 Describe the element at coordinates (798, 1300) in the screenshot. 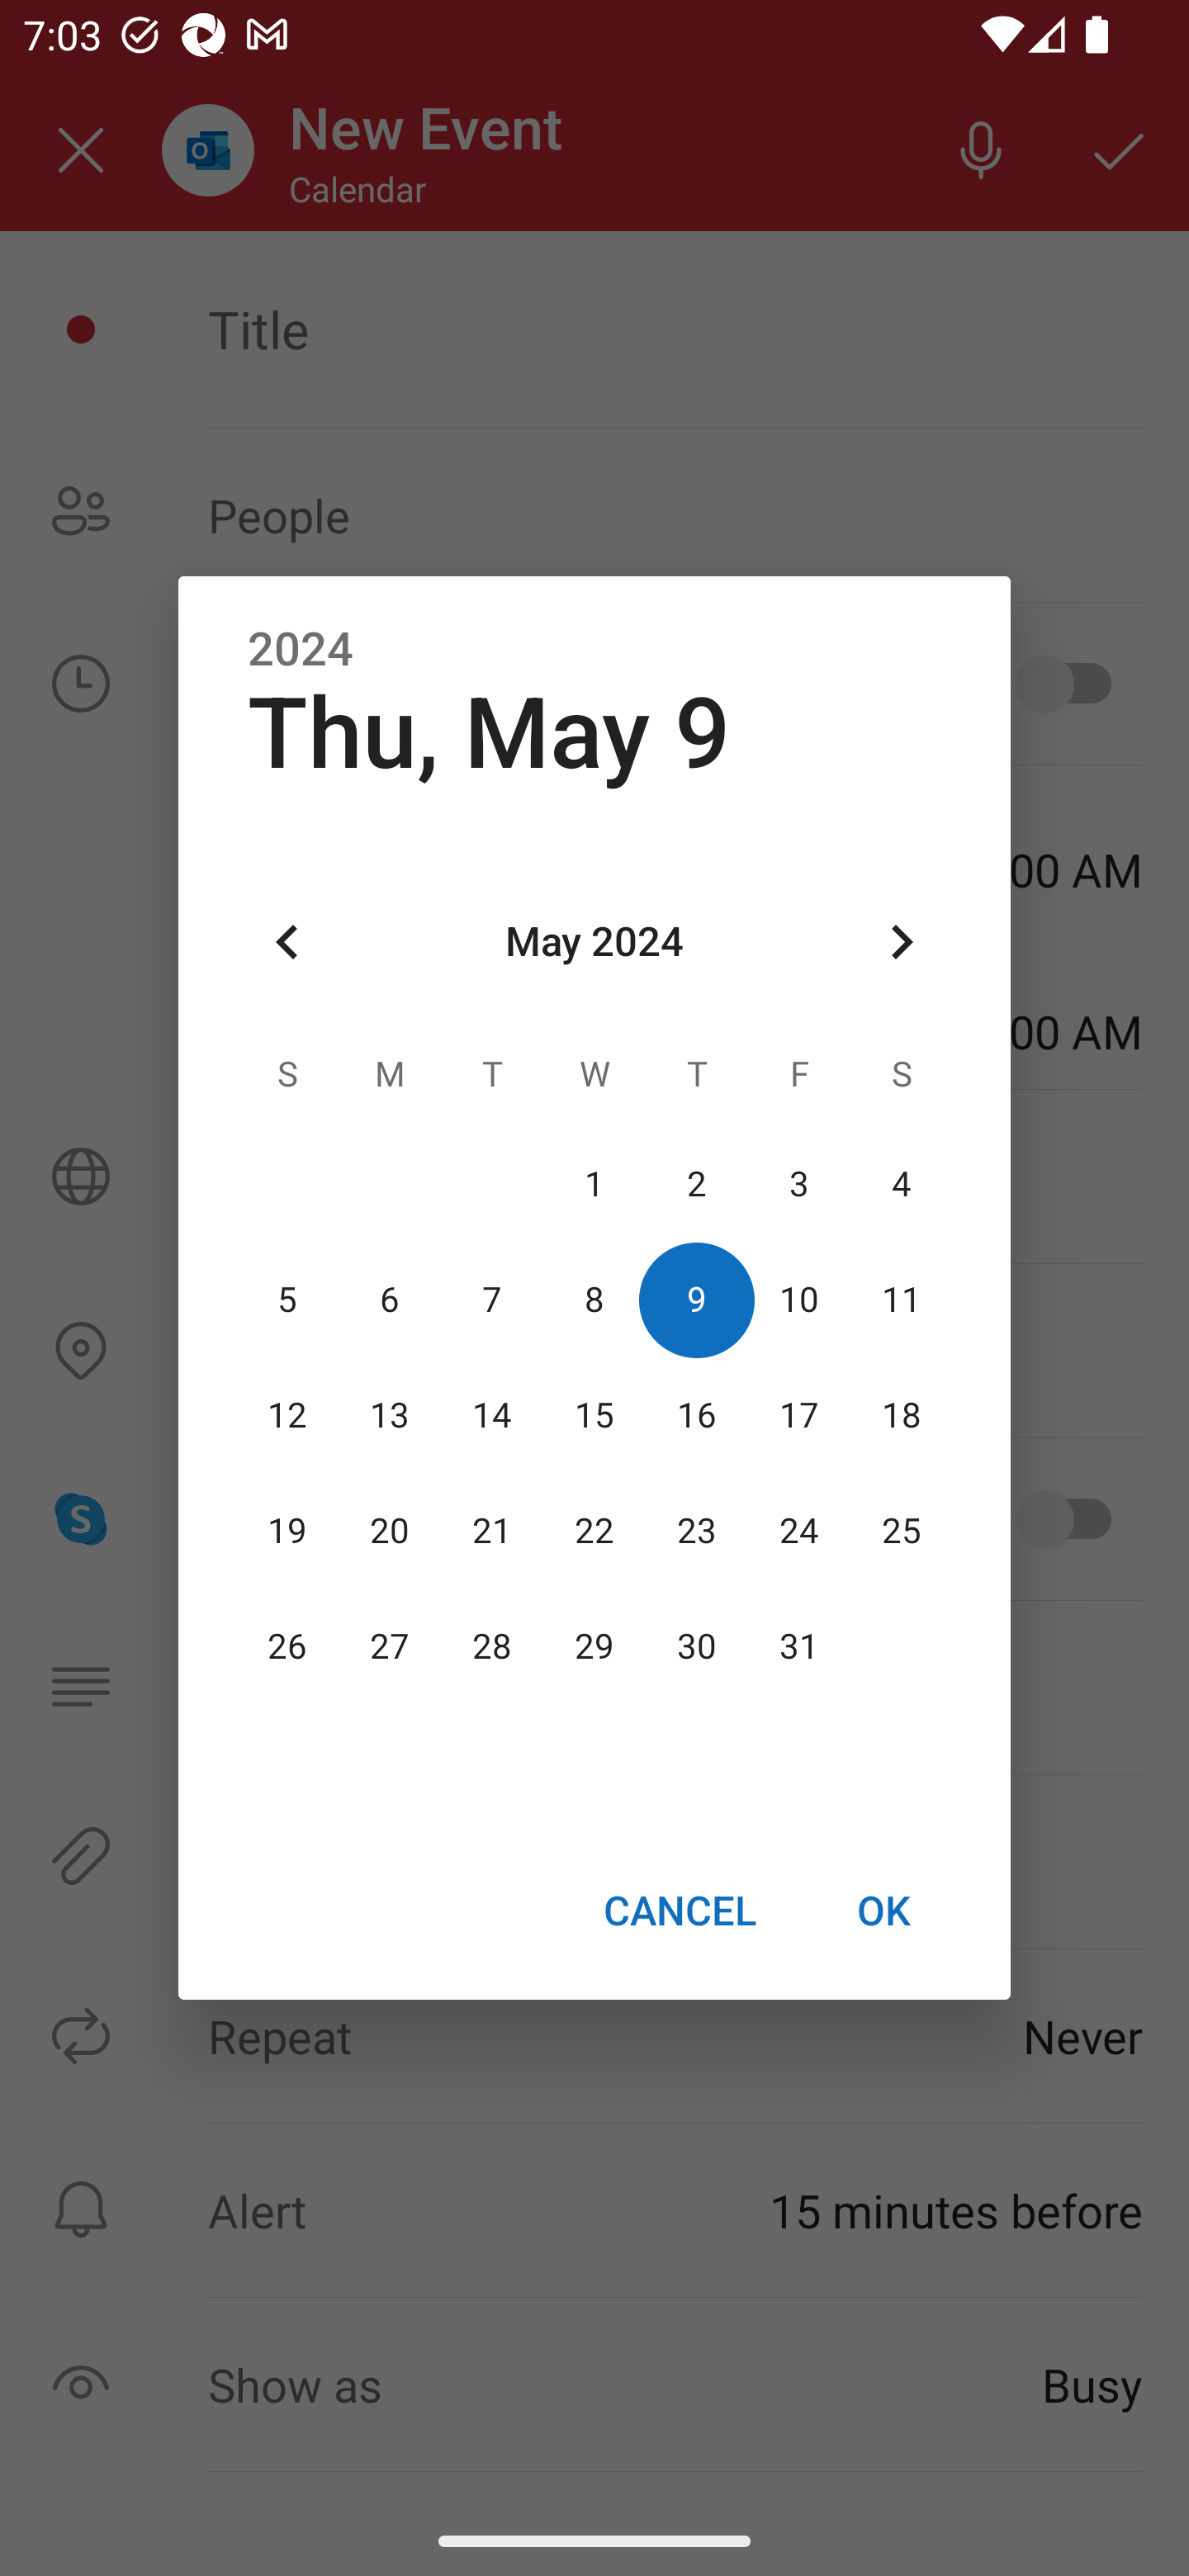

I see `10 10 May 2024` at that location.